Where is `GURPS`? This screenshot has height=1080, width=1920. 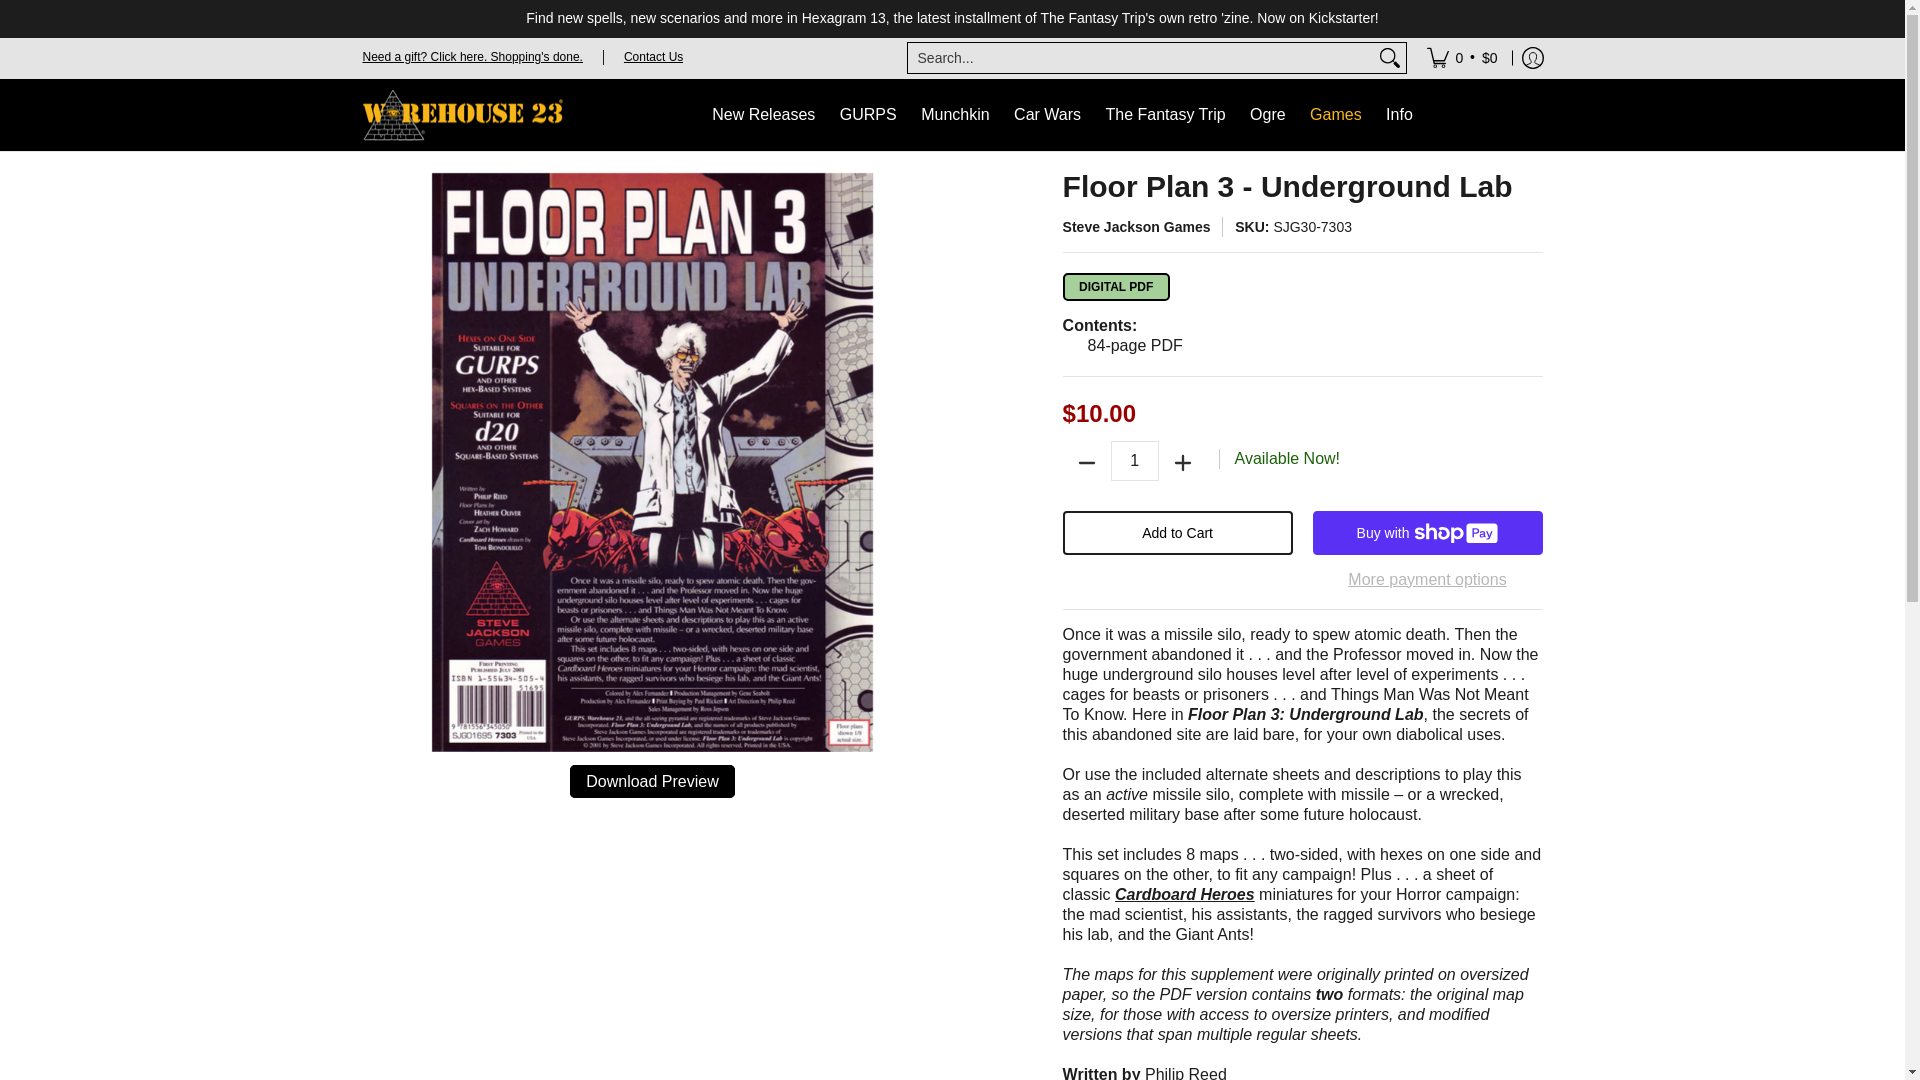
GURPS is located at coordinates (868, 114).